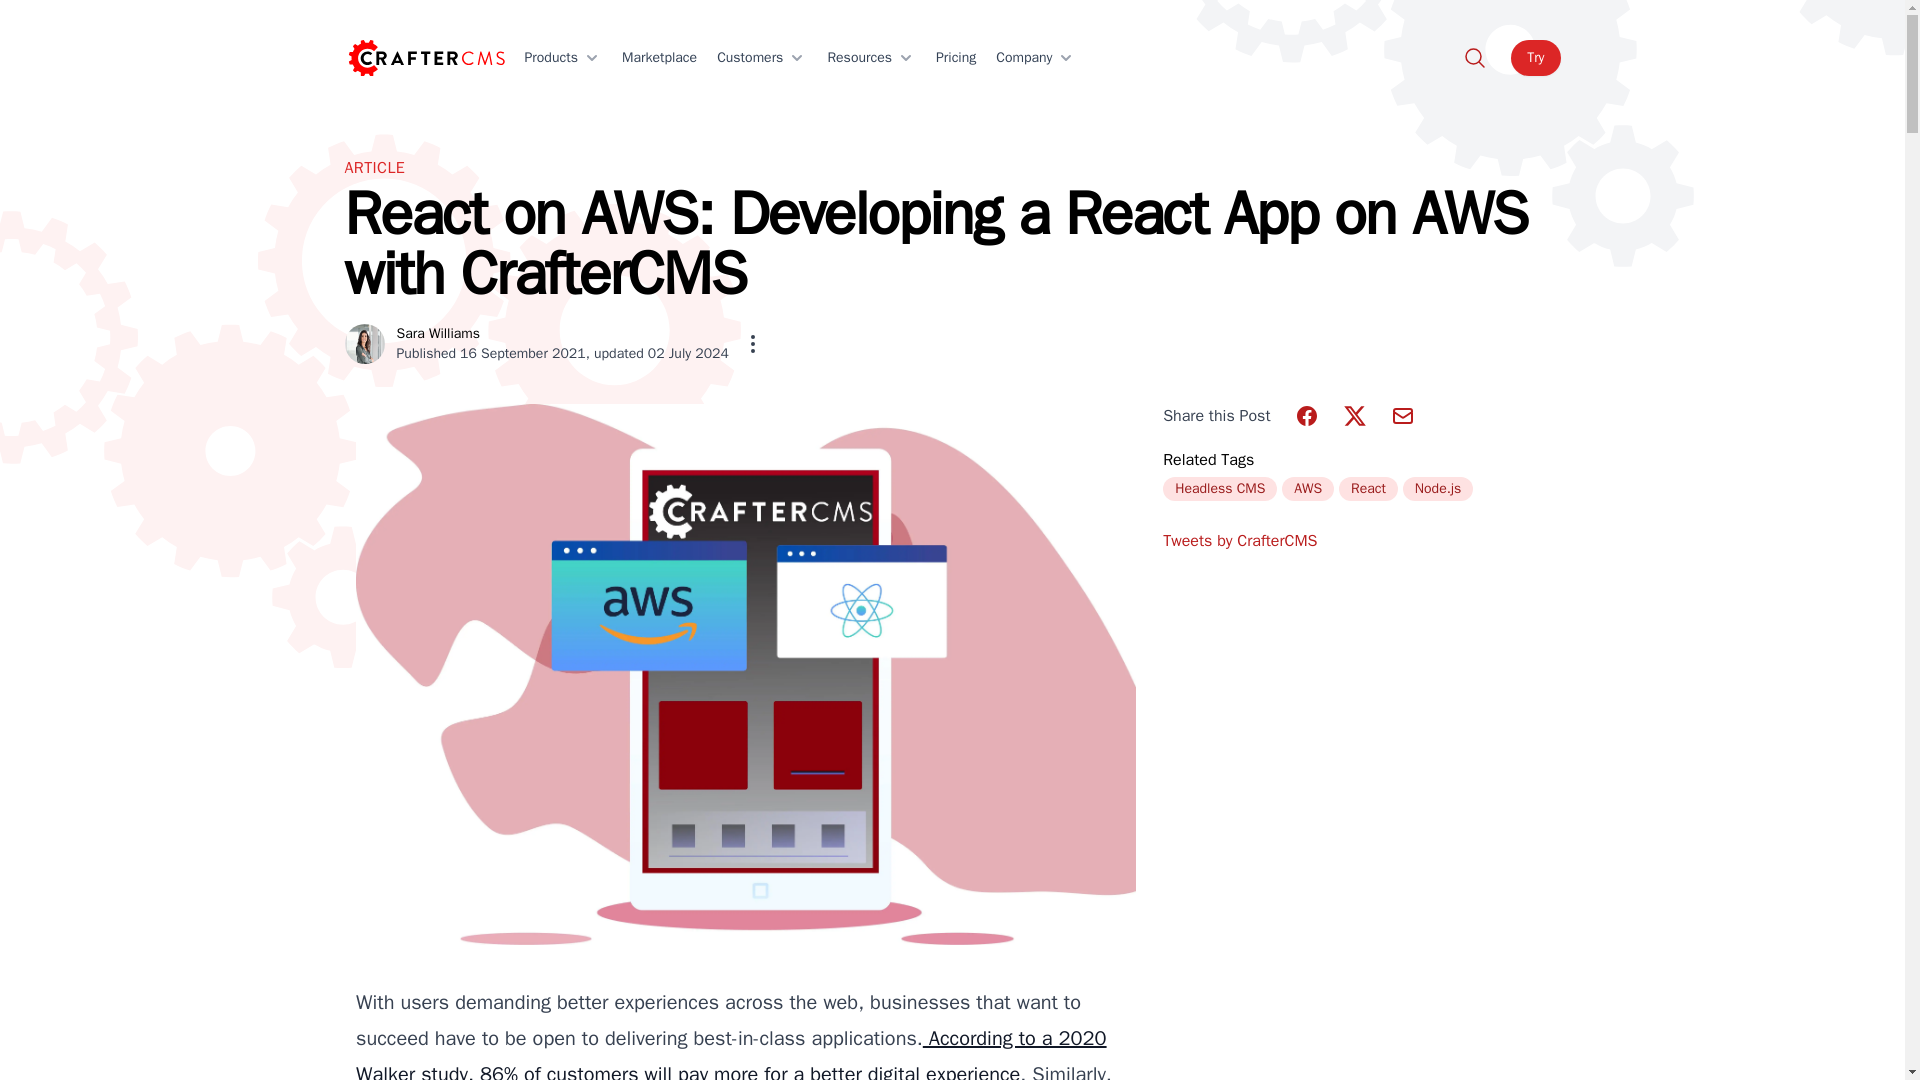  Describe the element at coordinates (659, 58) in the screenshot. I see `Marketplace` at that location.